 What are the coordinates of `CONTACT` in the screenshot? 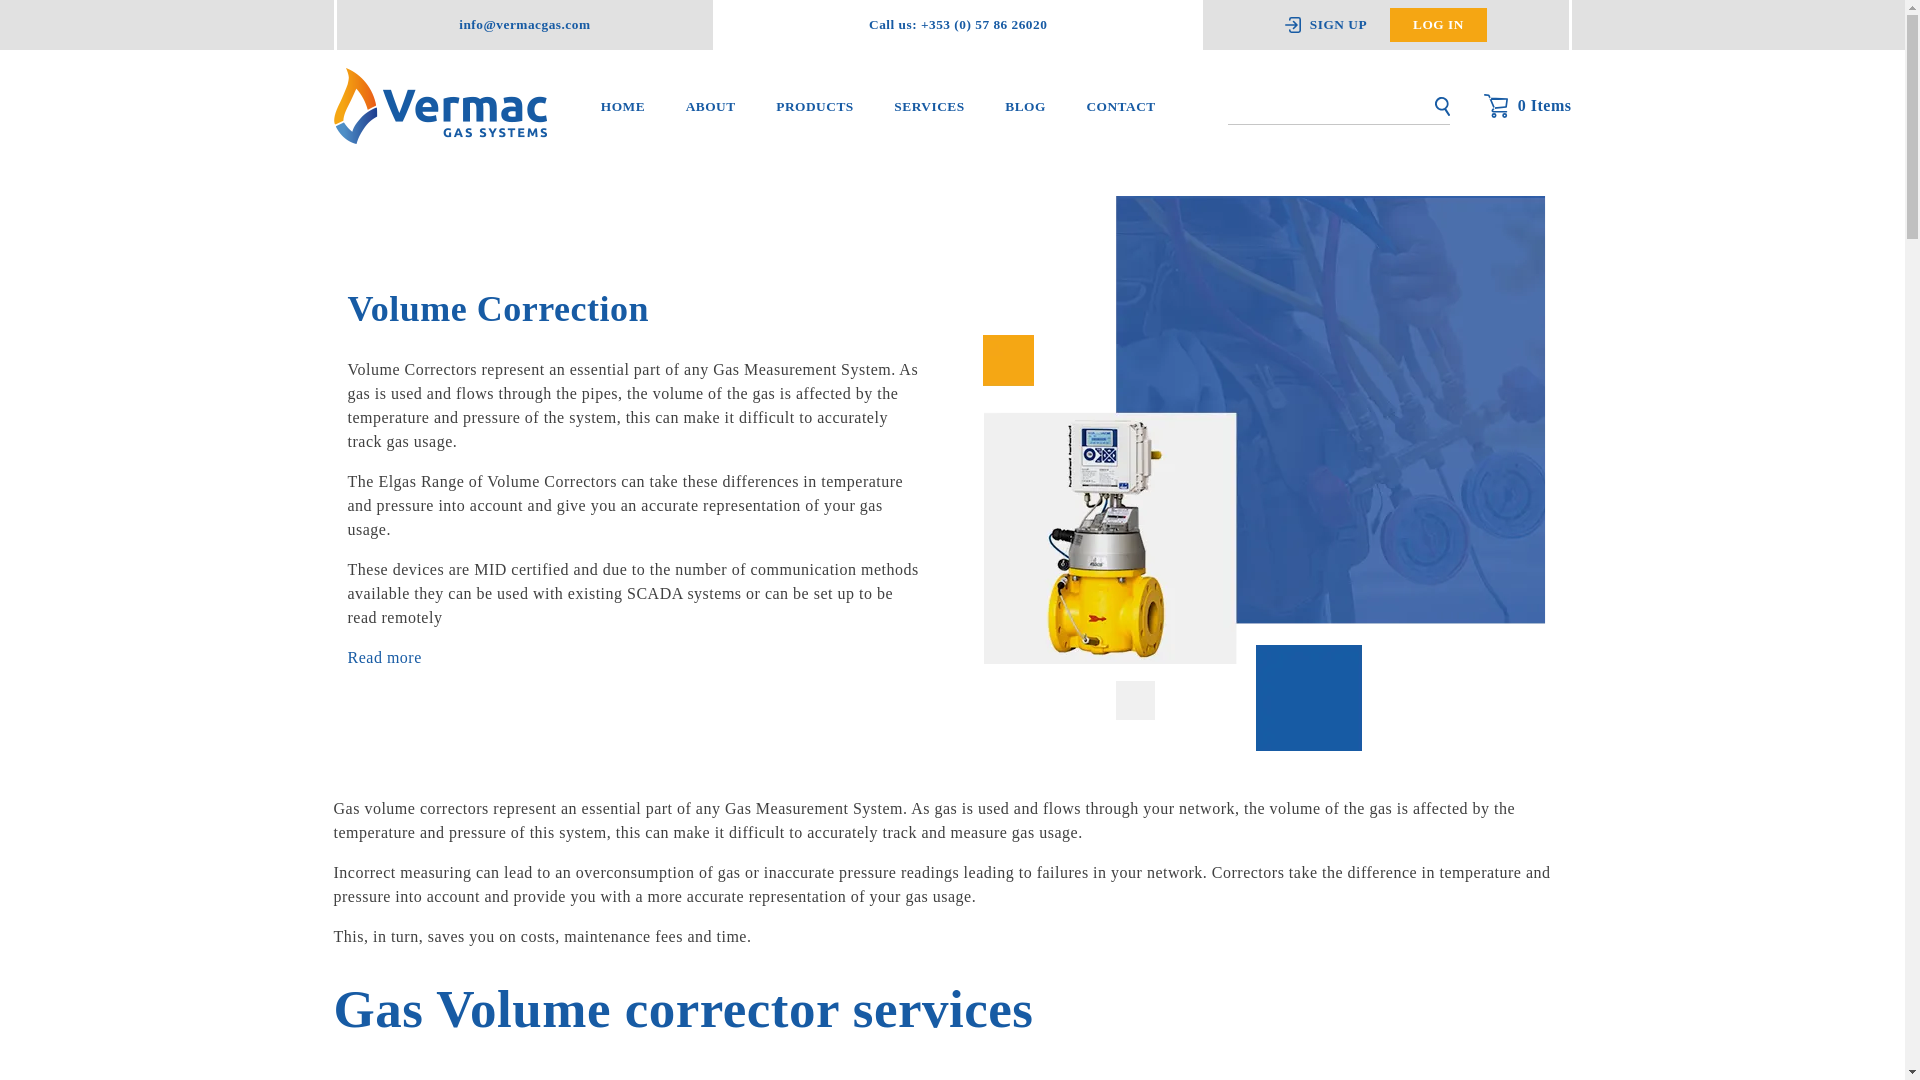 It's located at (1120, 106).